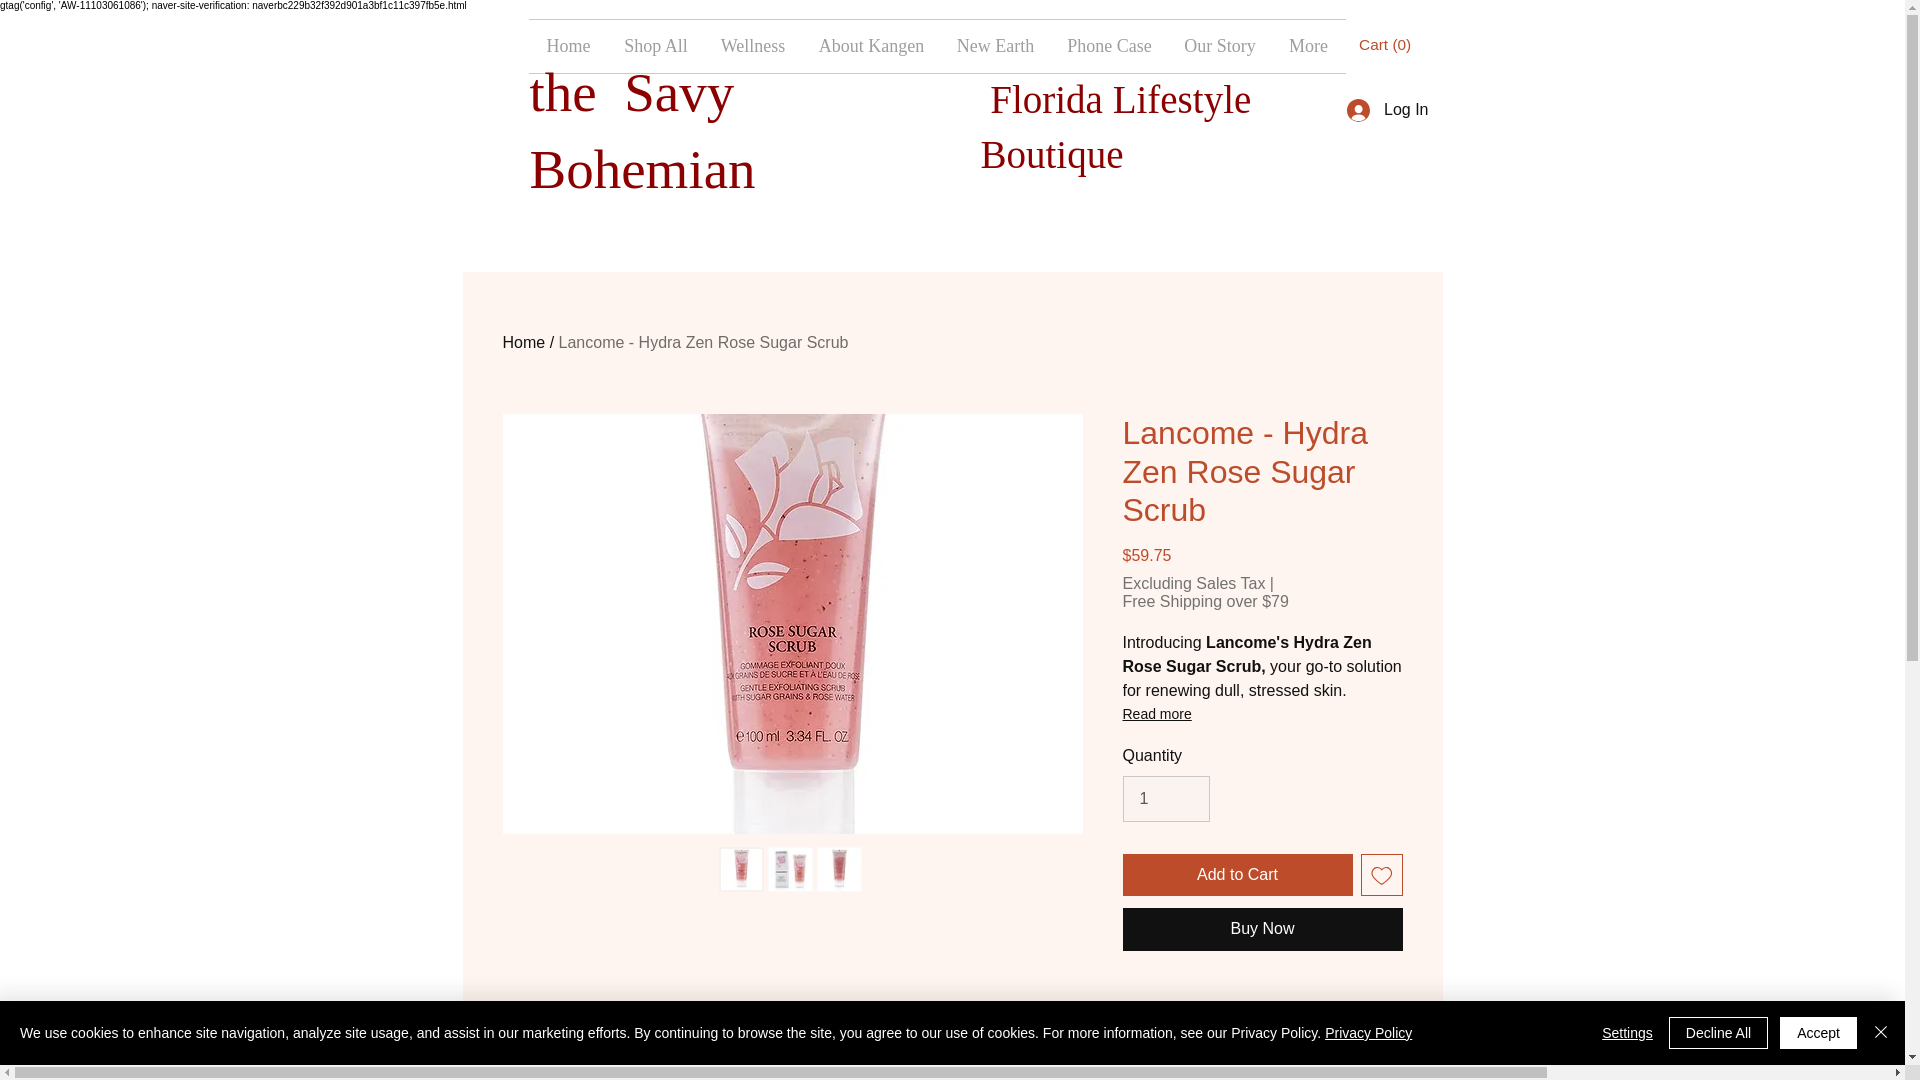  Describe the element at coordinates (703, 342) in the screenshot. I see `Lancome - Hydra Zen Rose Sugar Scrub` at that location.